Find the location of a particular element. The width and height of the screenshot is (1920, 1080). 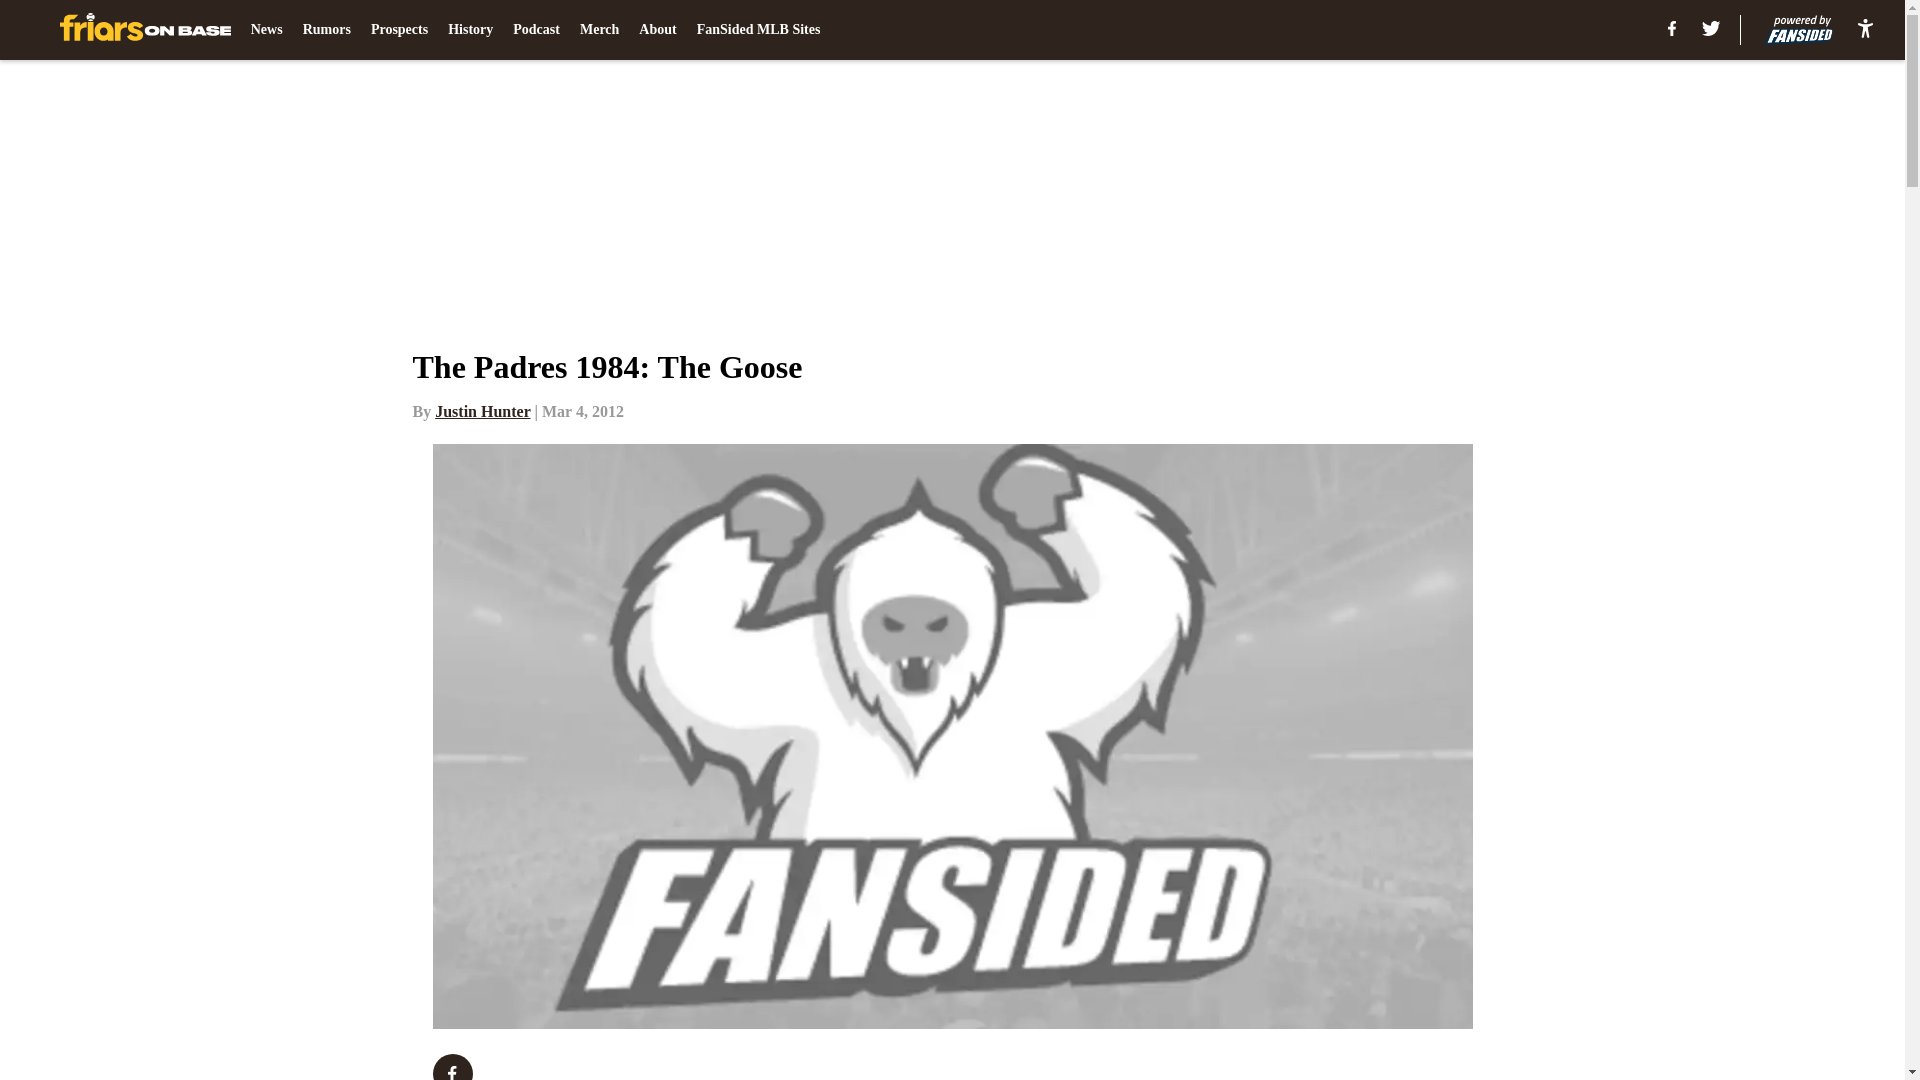

About is located at coordinates (657, 30).